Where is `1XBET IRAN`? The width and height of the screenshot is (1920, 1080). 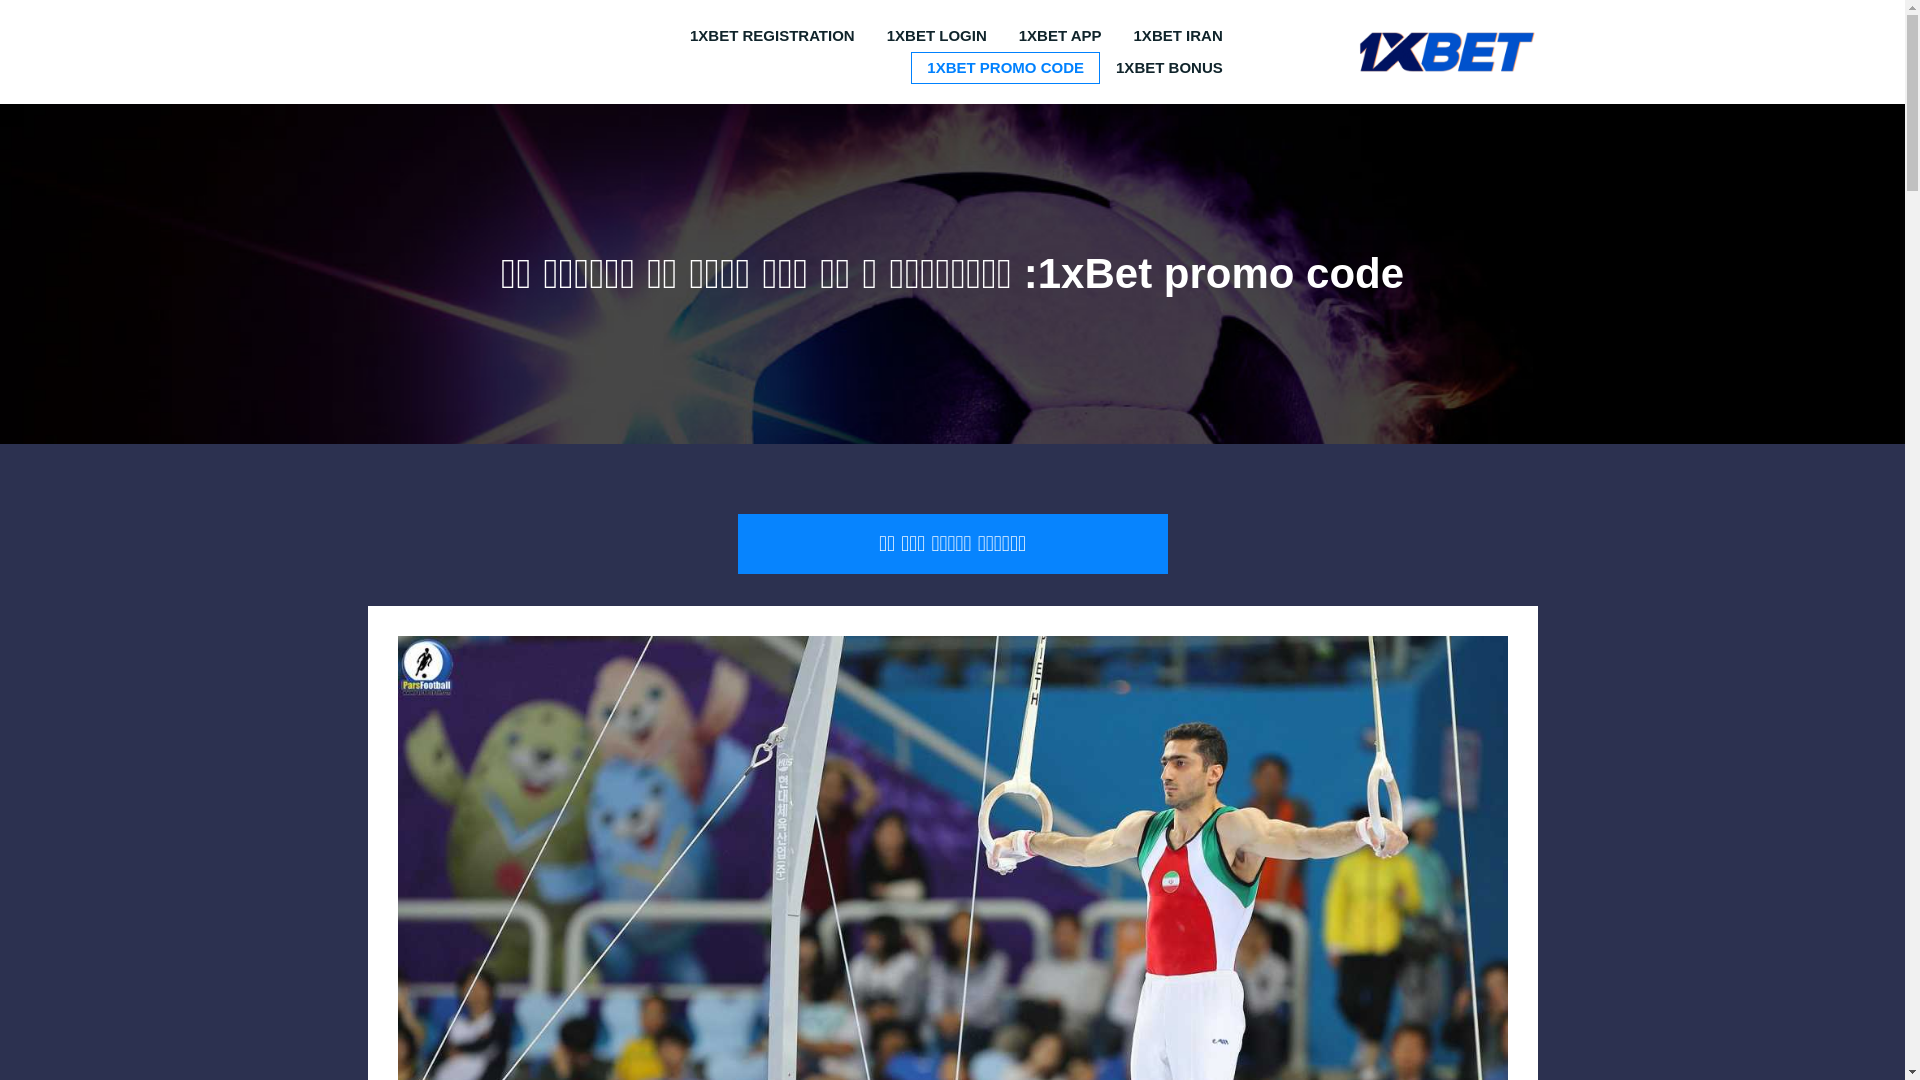 1XBET IRAN is located at coordinates (1178, 36).